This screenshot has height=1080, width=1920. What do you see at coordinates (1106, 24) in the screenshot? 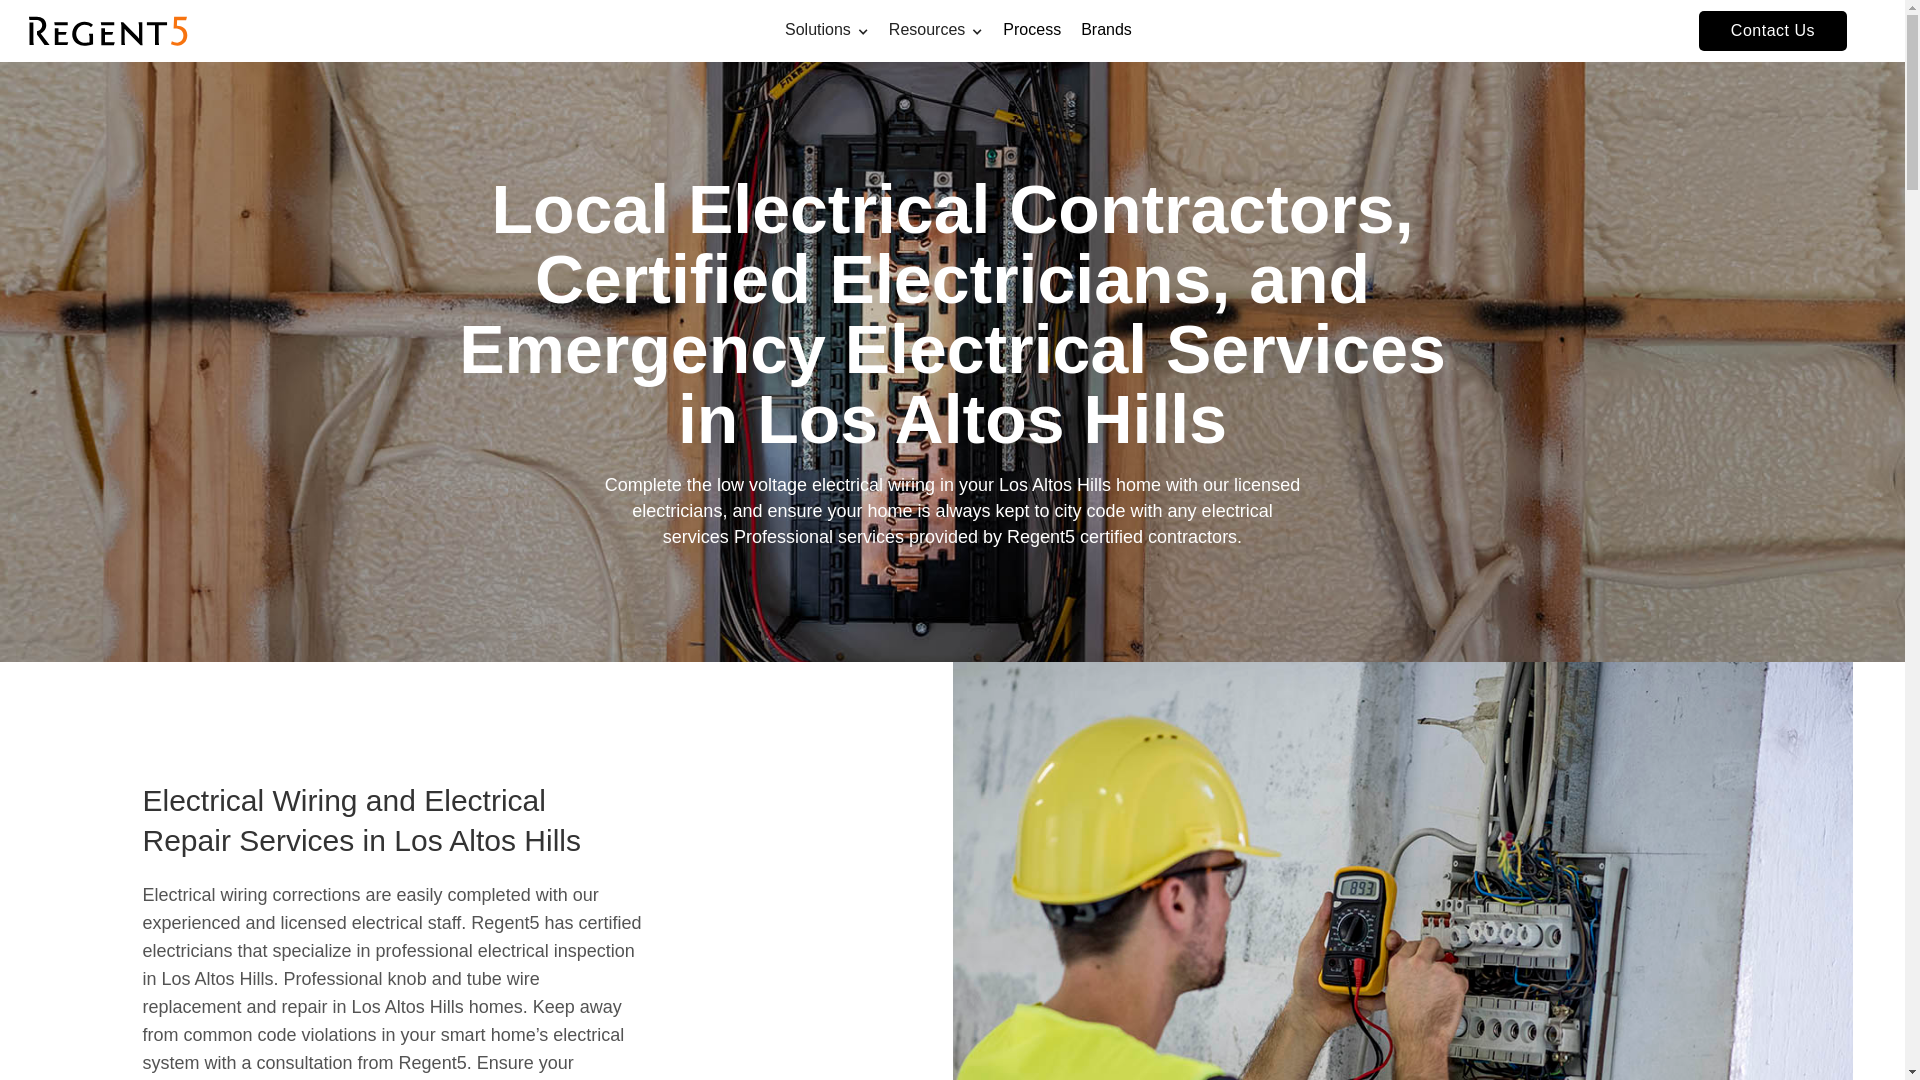
I see `Brands` at bounding box center [1106, 24].